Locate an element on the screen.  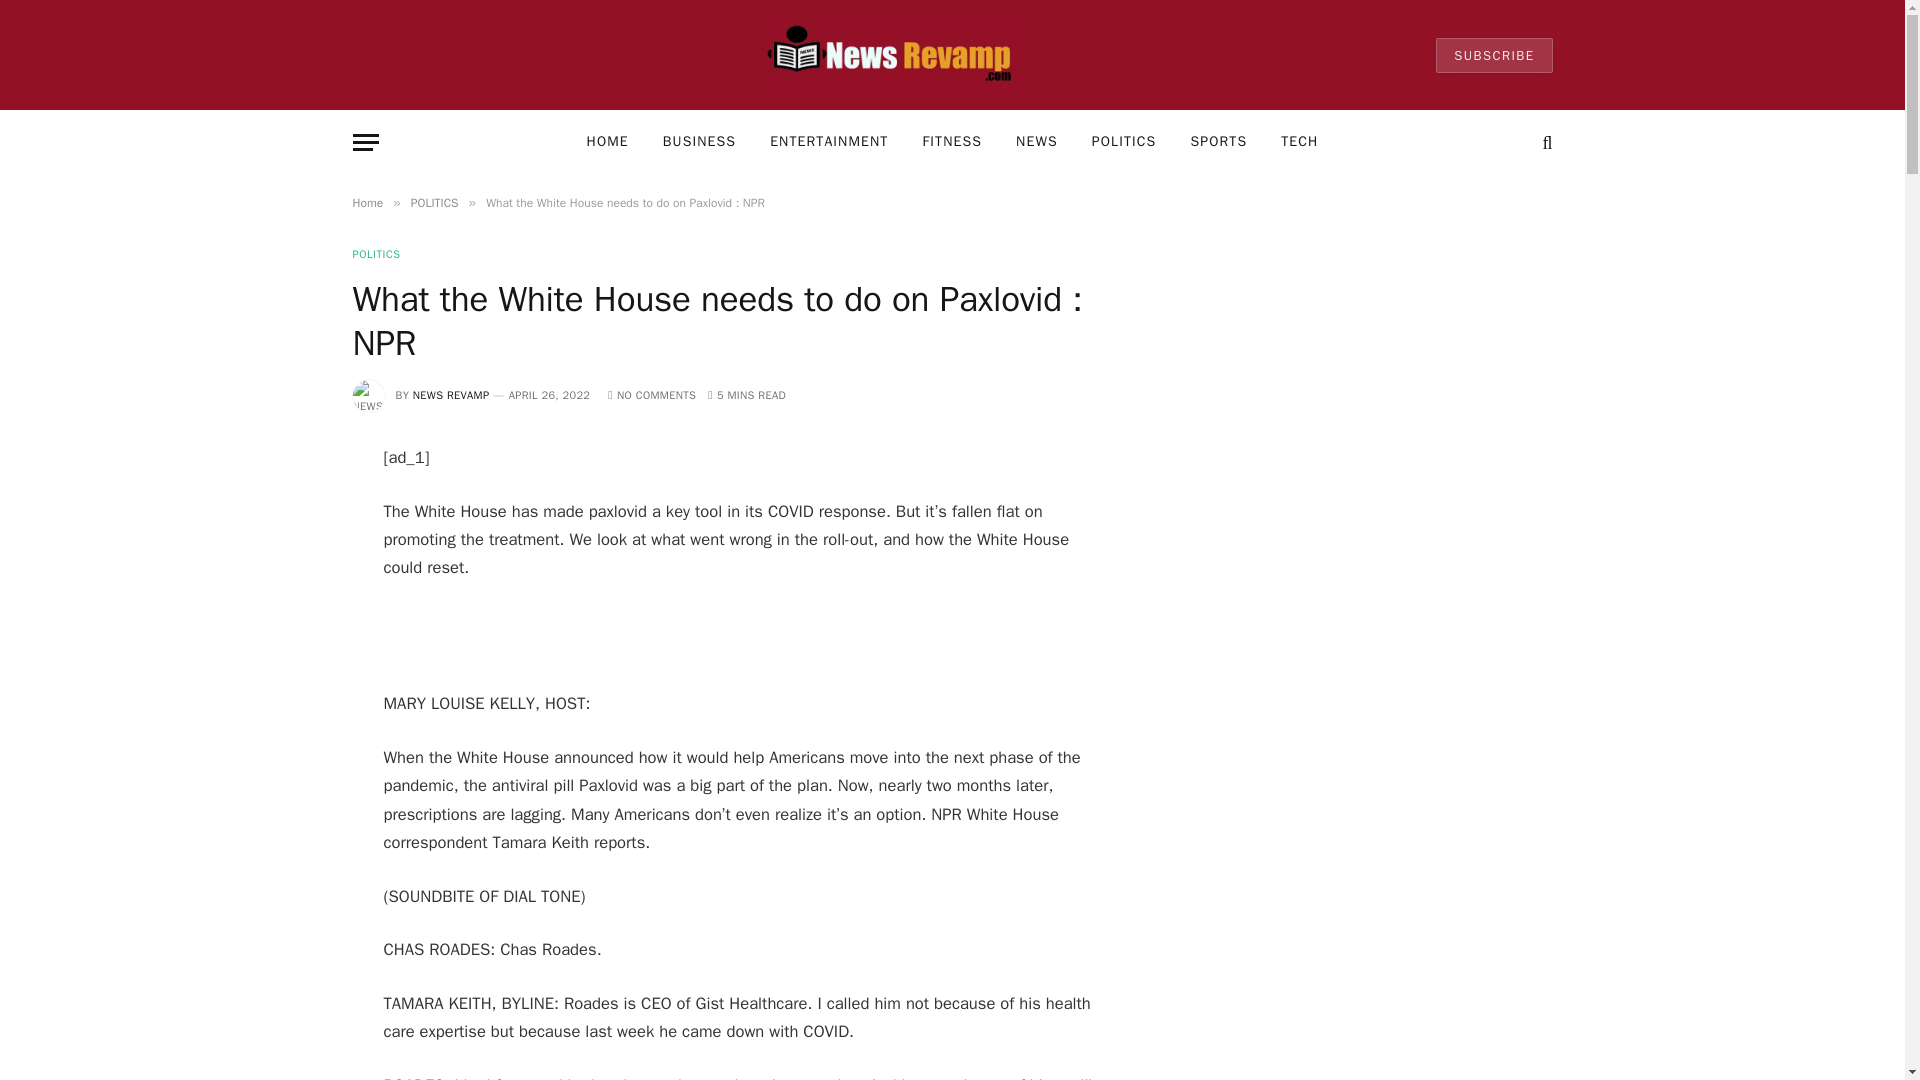
News Revamp is located at coordinates (894, 55).